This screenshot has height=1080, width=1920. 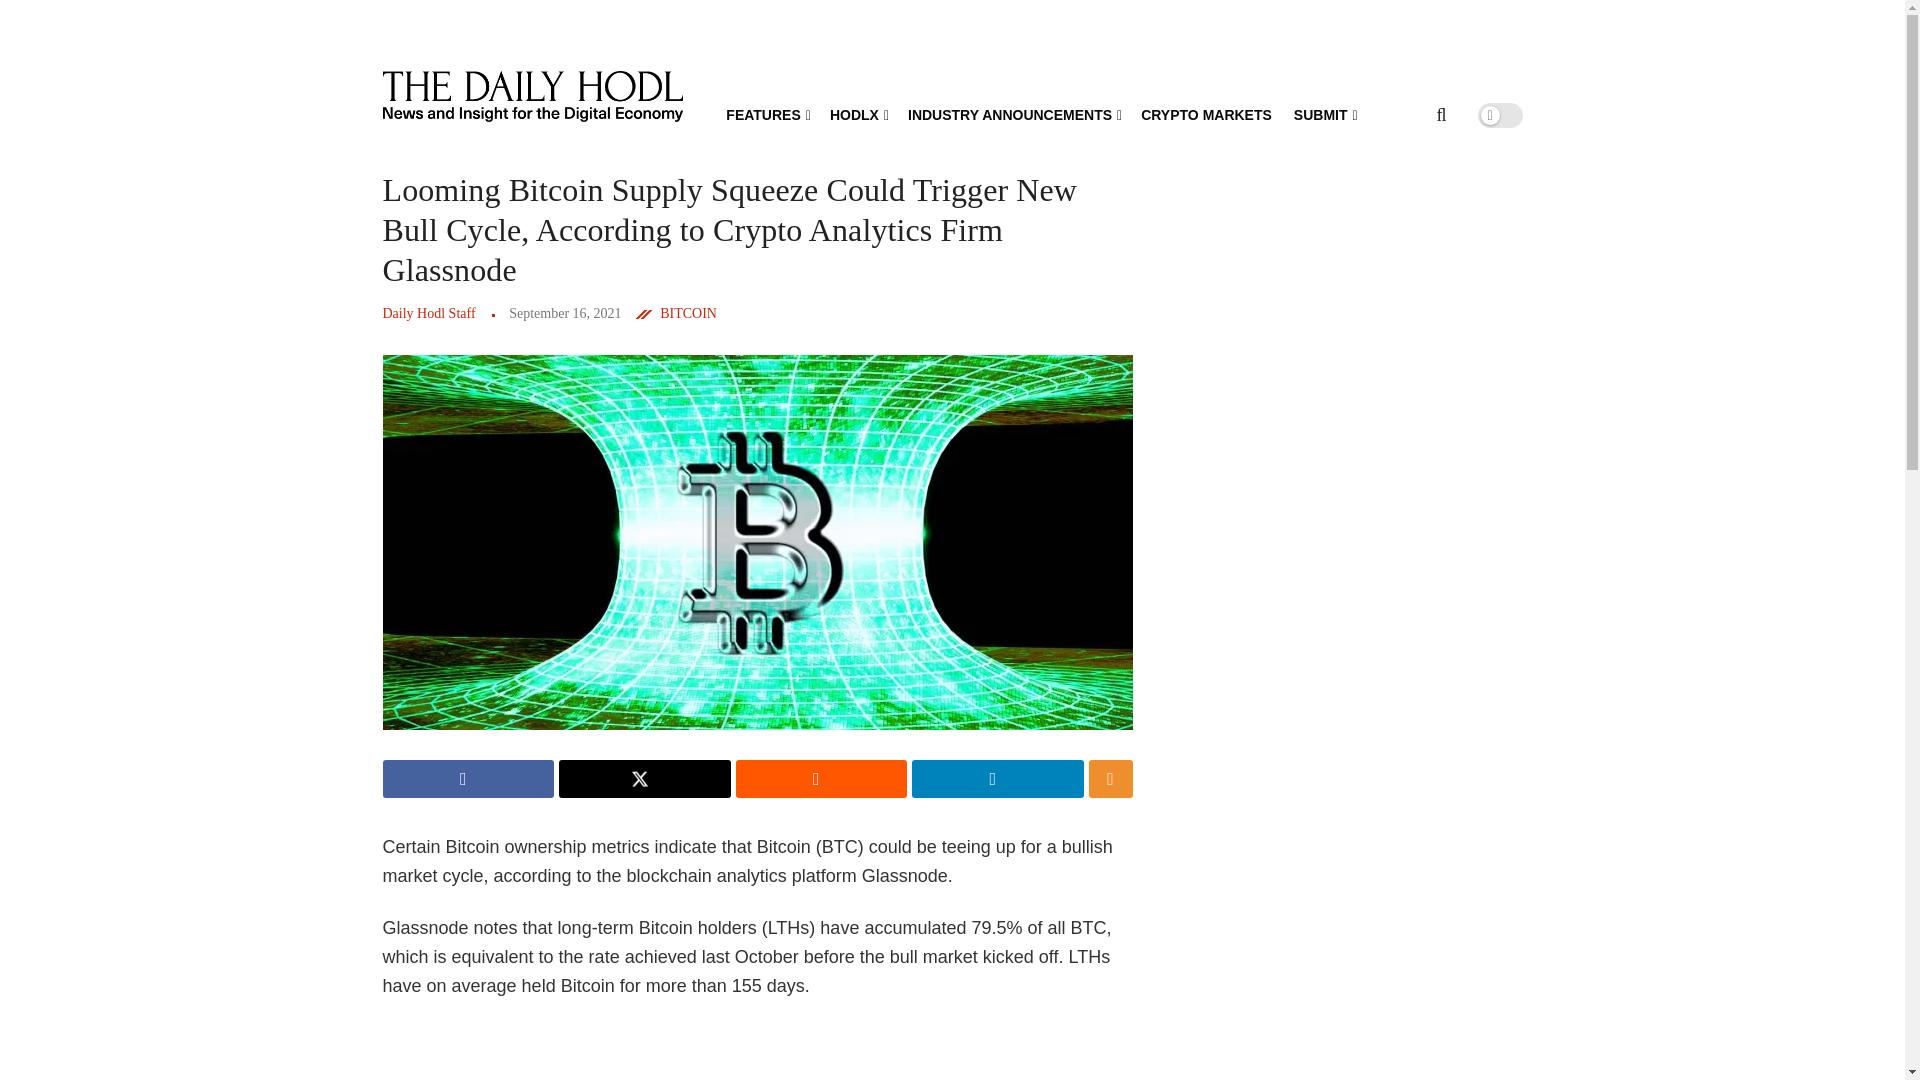 I want to click on FEATURES, so click(x=766, y=114).